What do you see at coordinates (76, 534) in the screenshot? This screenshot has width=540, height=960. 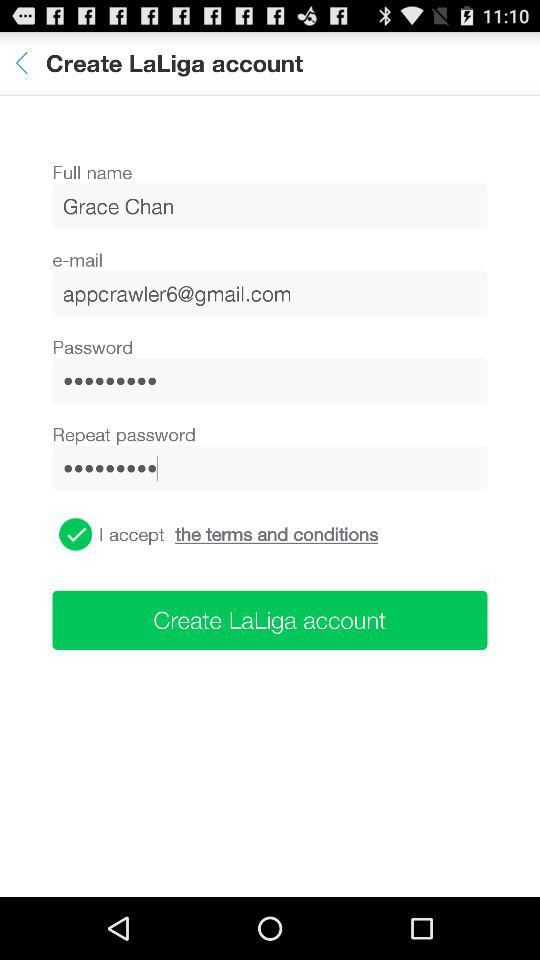 I see `tap the item below the crowd3116` at bounding box center [76, 534].